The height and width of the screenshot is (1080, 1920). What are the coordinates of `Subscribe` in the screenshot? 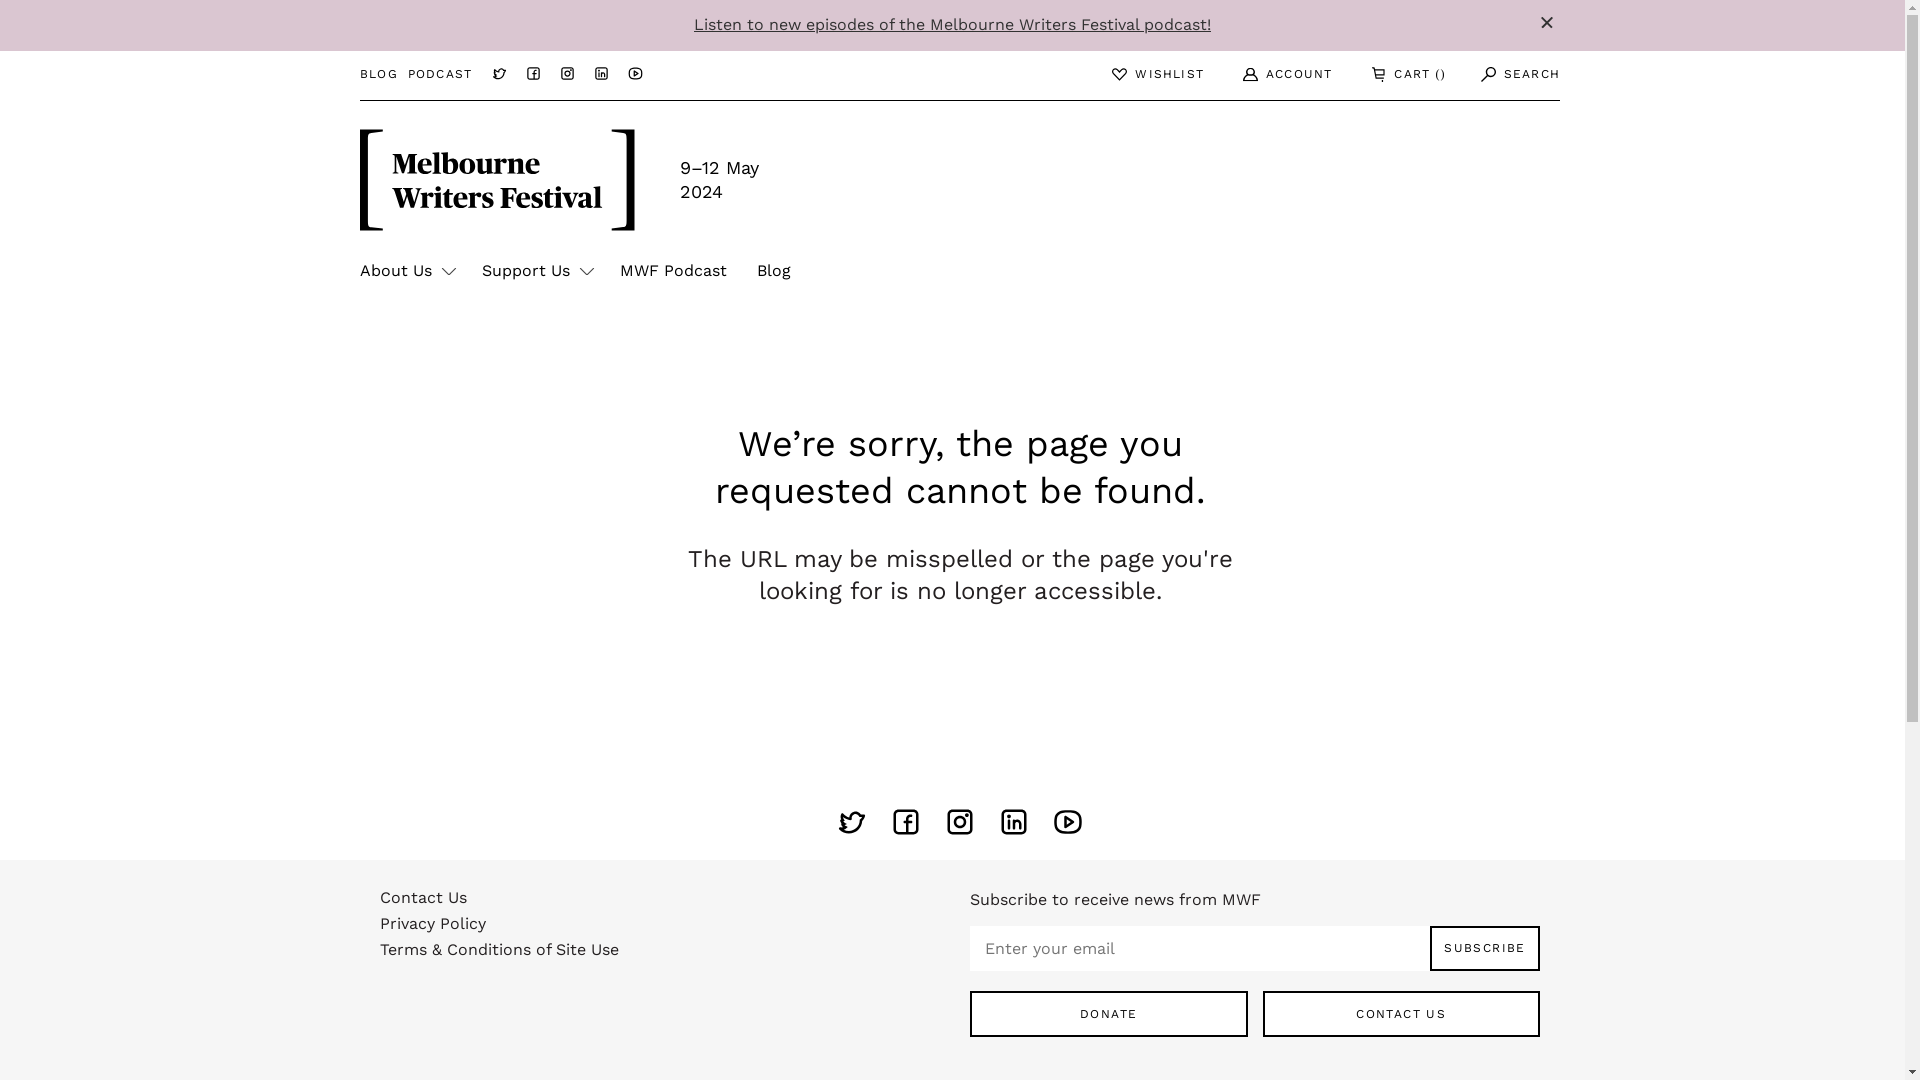 It's located at (1485, 949).